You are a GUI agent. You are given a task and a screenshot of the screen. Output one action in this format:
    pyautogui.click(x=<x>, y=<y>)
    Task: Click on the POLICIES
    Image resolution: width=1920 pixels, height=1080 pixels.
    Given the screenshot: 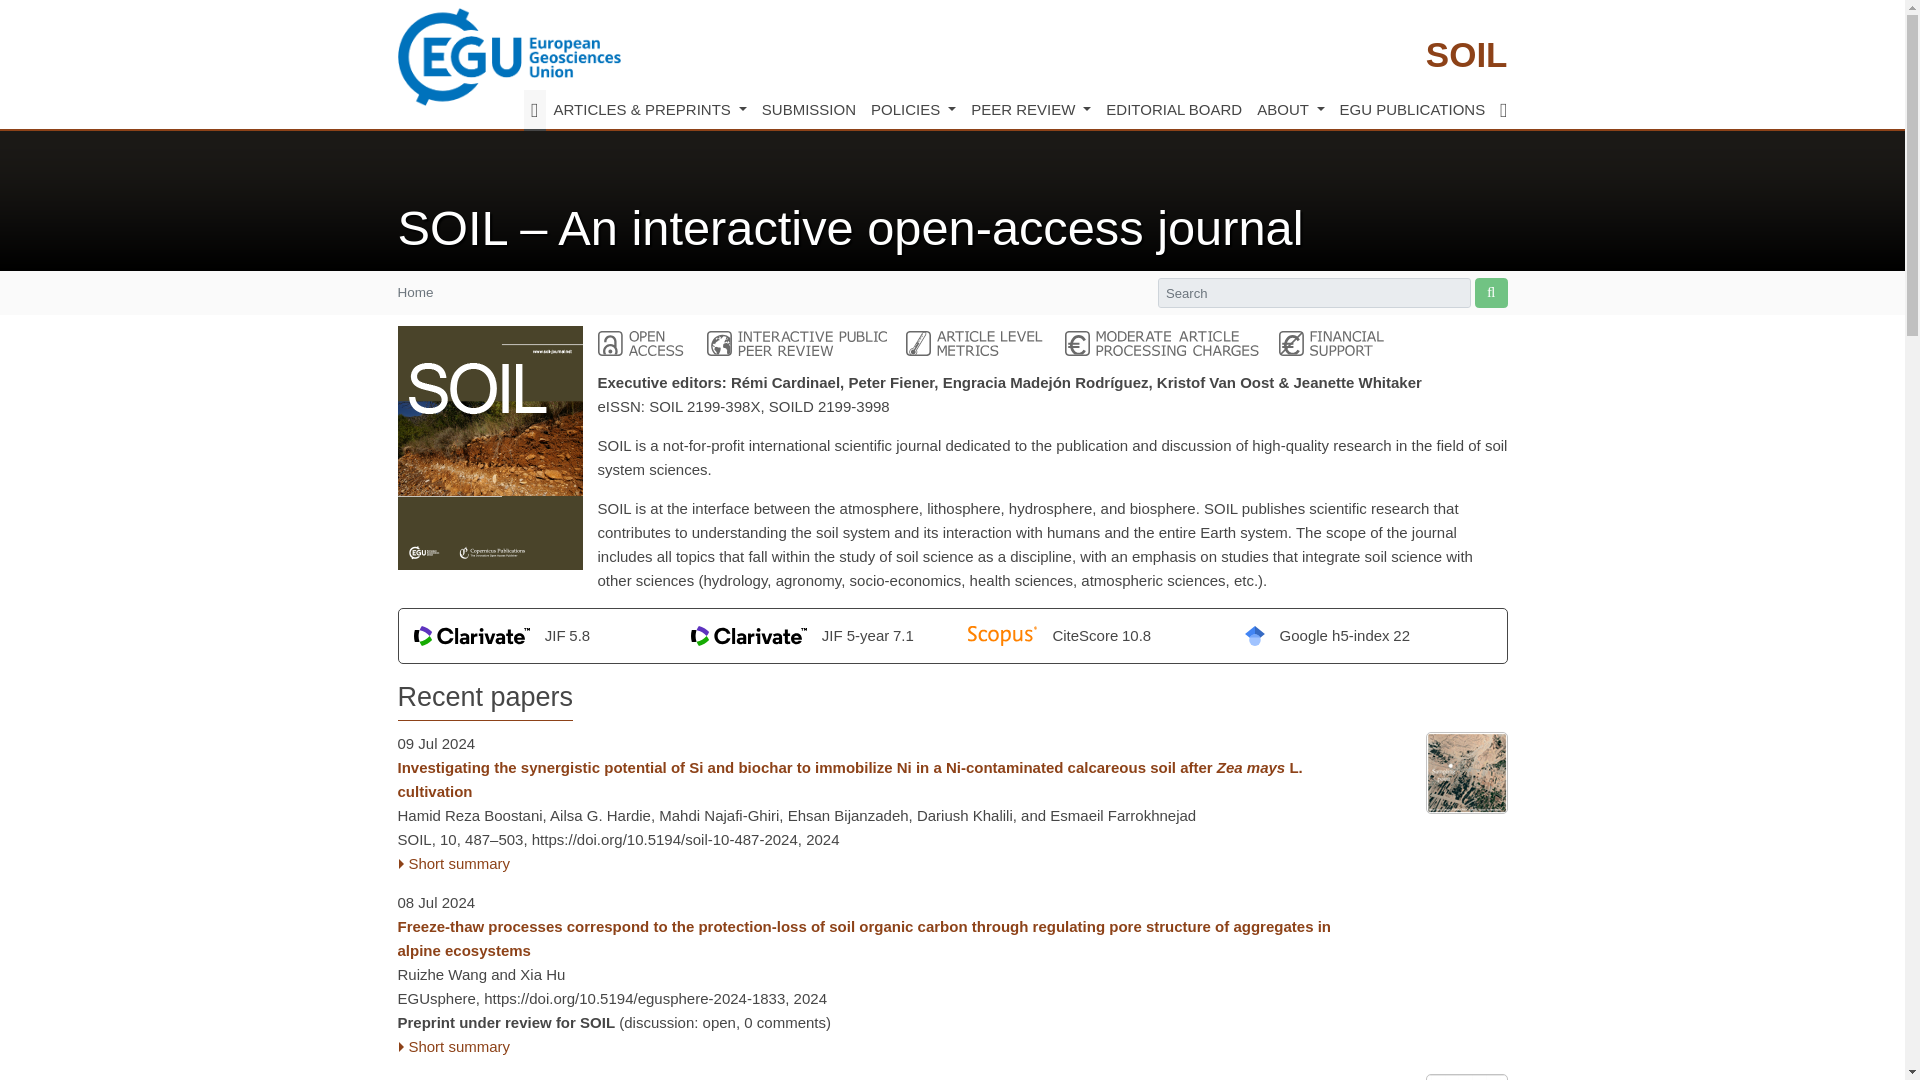 What is the action you would take?
    pyautogui.click(x=912, y=110)
    